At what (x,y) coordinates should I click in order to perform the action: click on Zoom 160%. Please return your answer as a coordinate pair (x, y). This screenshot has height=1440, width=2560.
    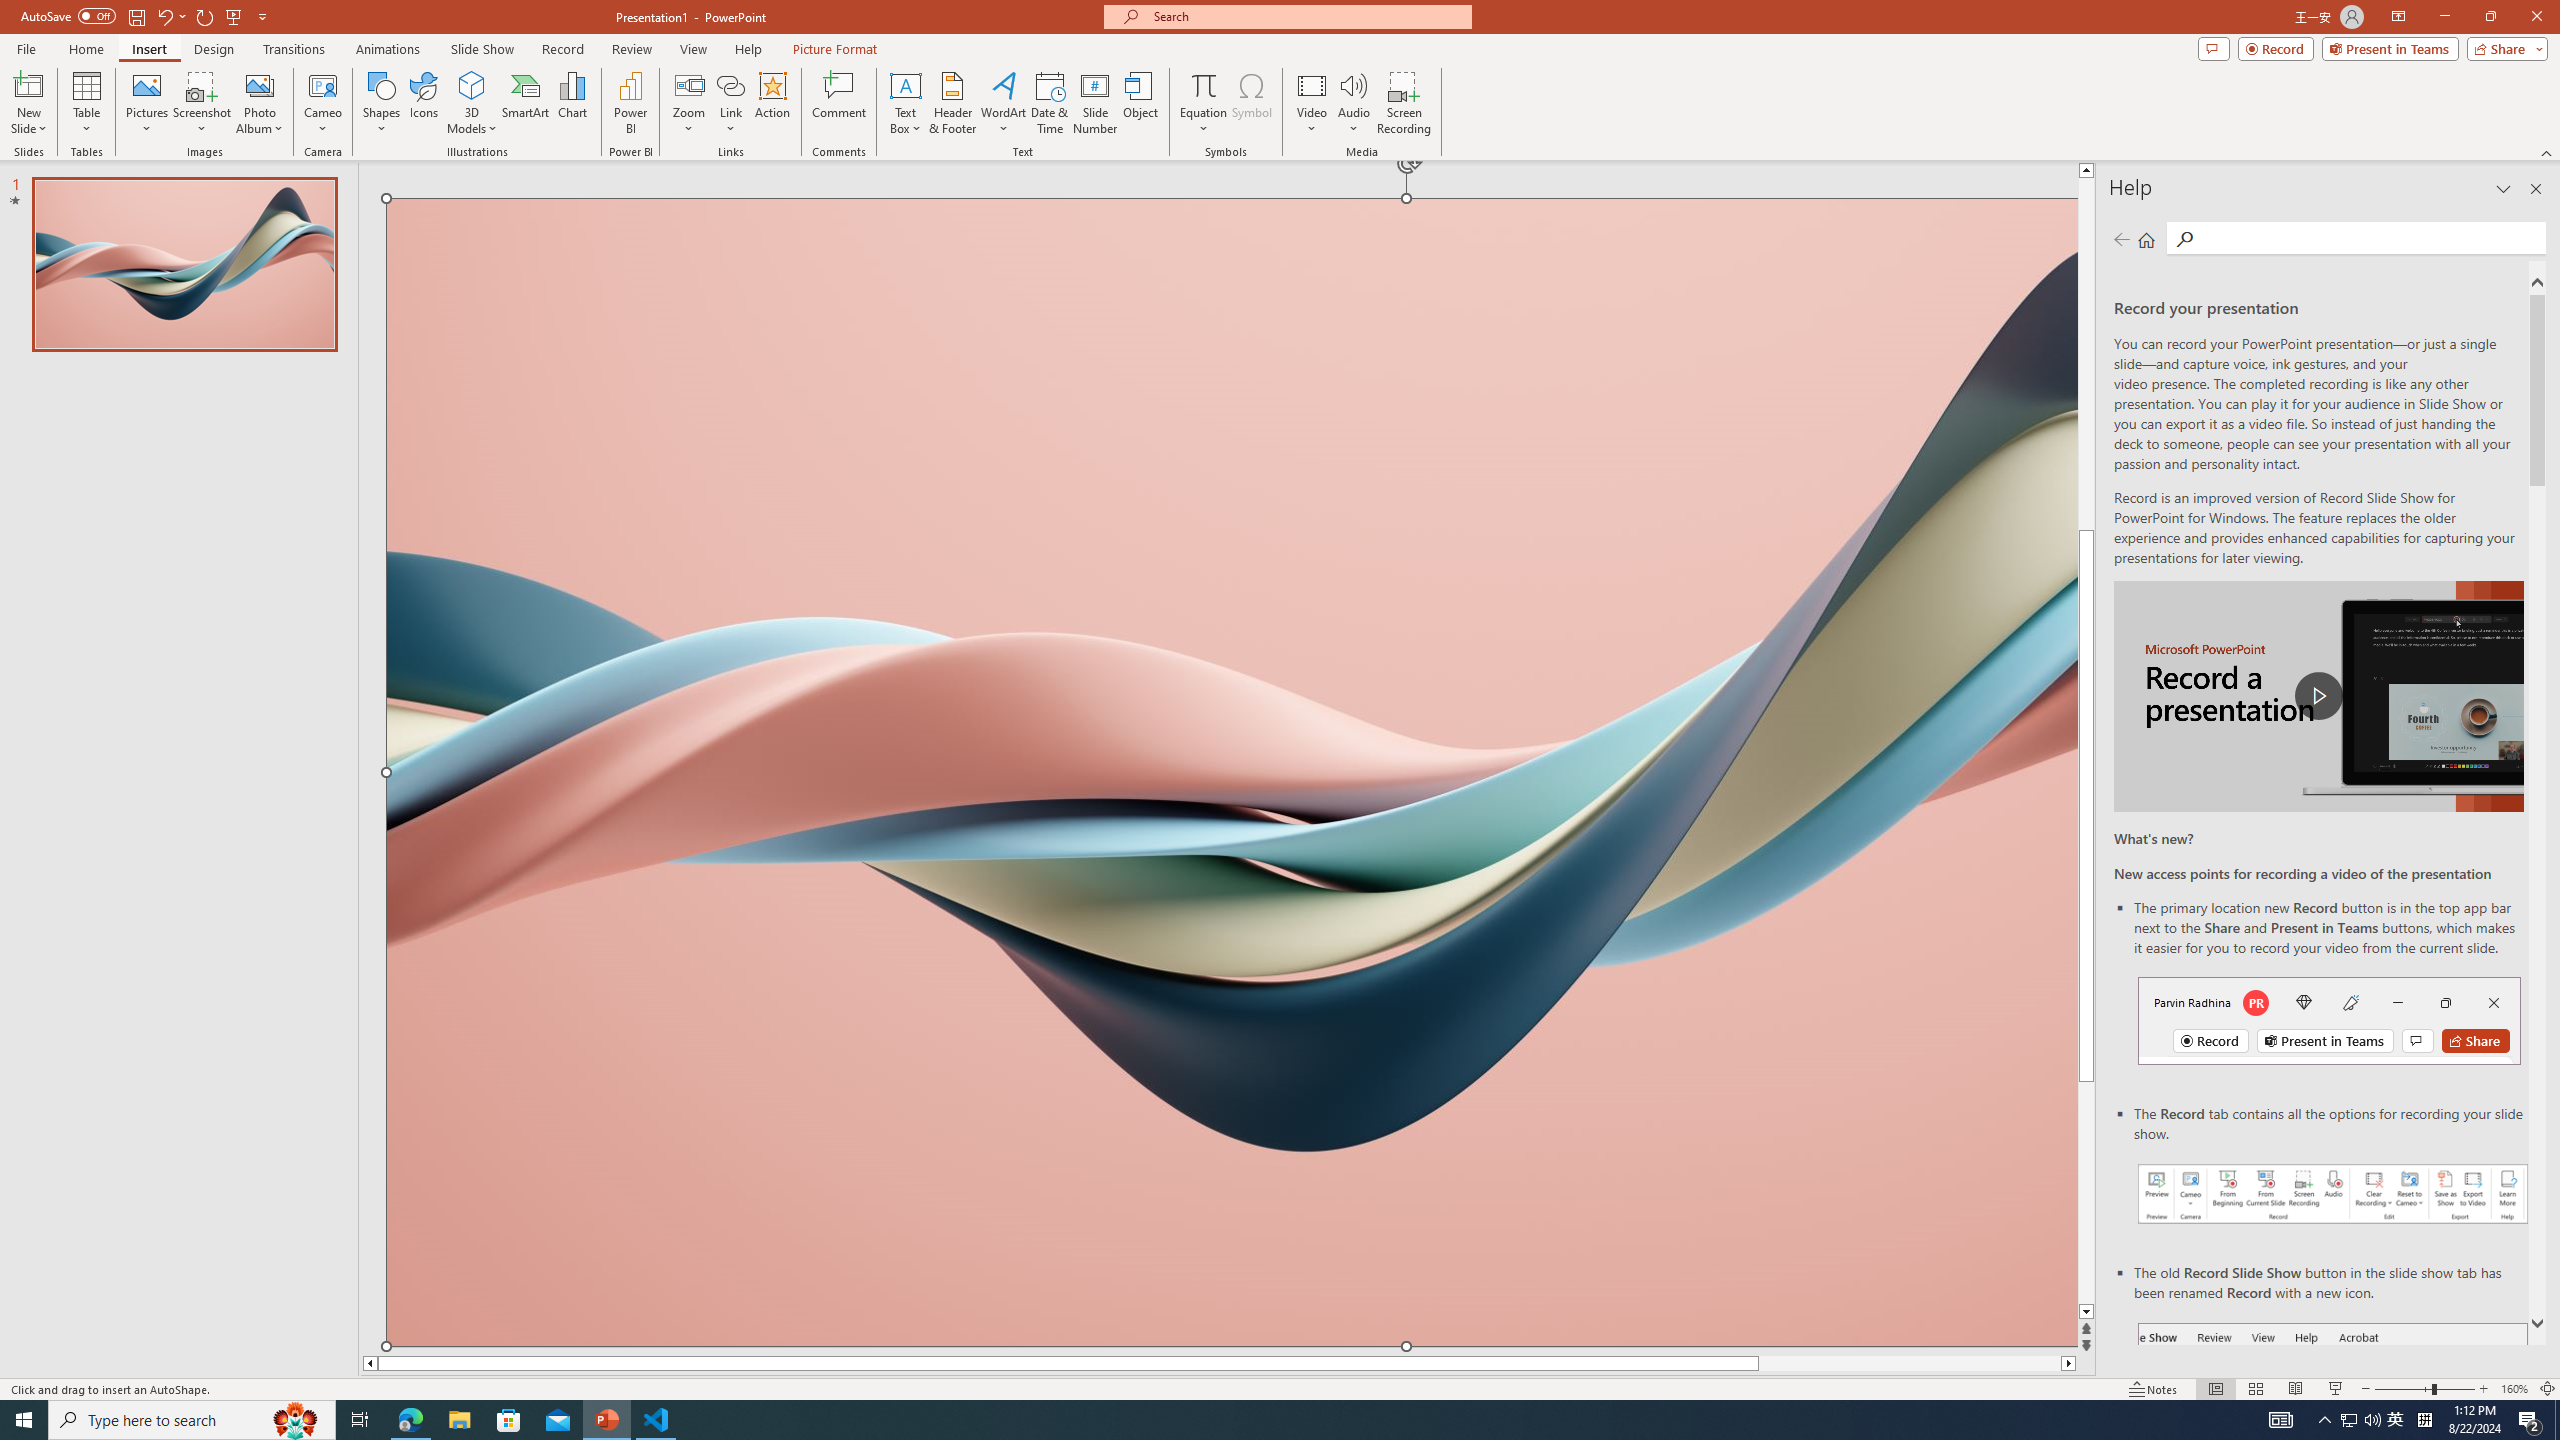
    Looking at the image, I should click on (2514, 1389).